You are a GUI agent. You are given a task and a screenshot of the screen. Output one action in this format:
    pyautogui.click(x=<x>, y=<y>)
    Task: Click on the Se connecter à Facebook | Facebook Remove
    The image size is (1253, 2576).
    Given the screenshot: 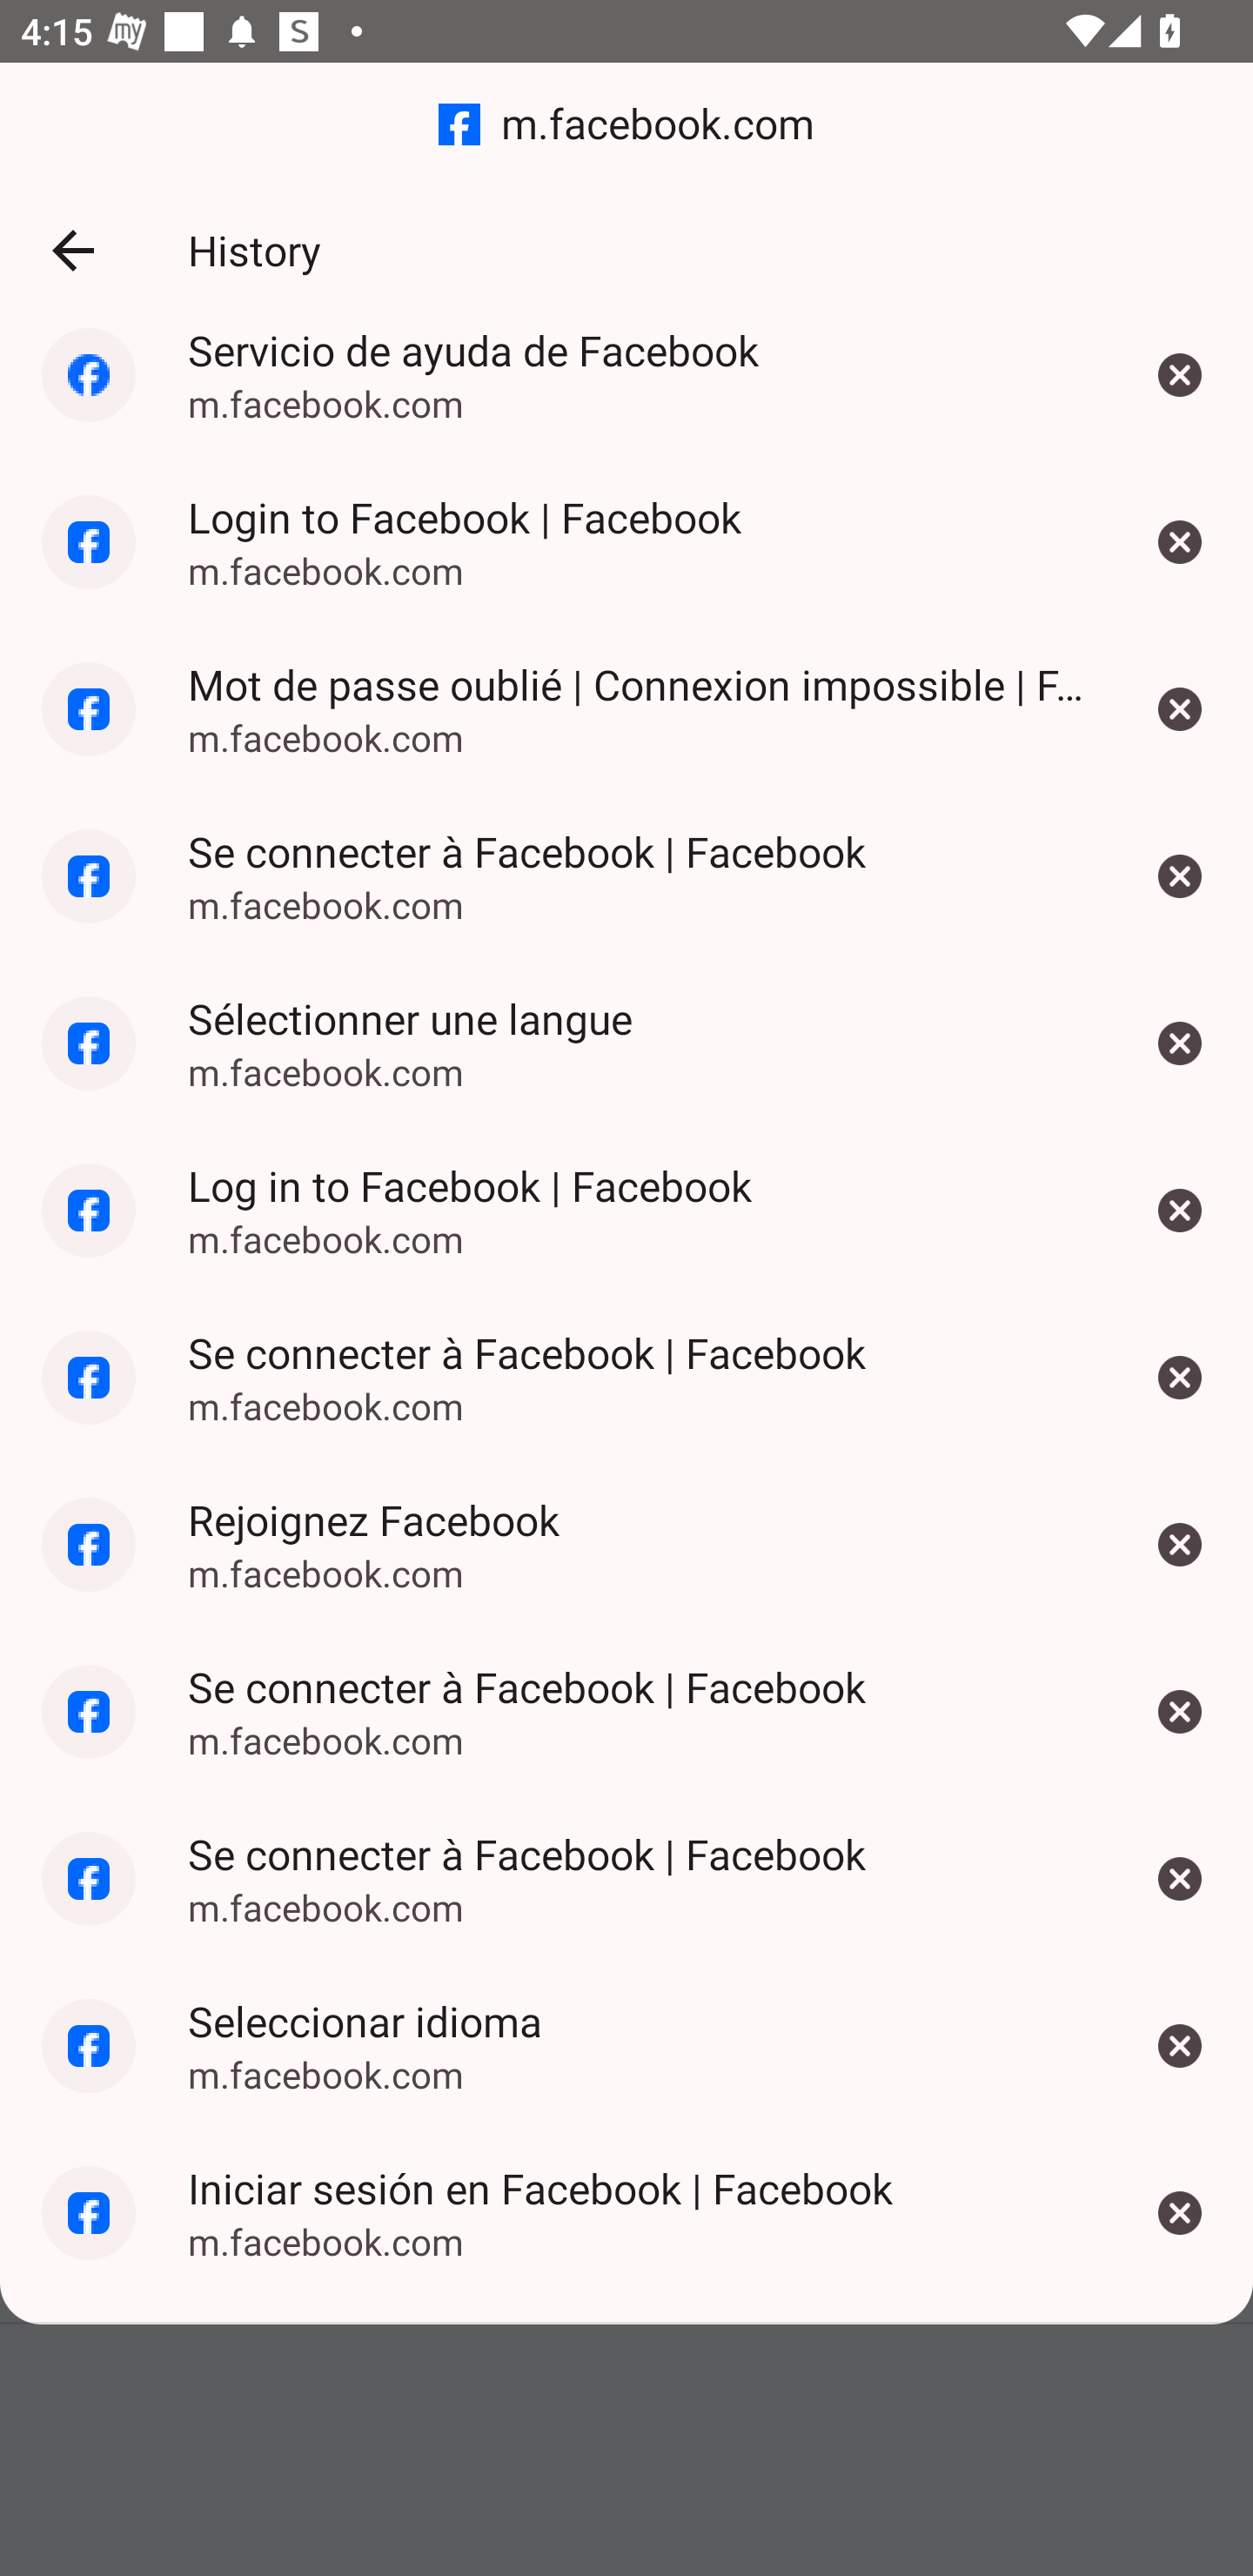 What is the action you would take?
    pyautogui.click(x=1180, y=1377)
    